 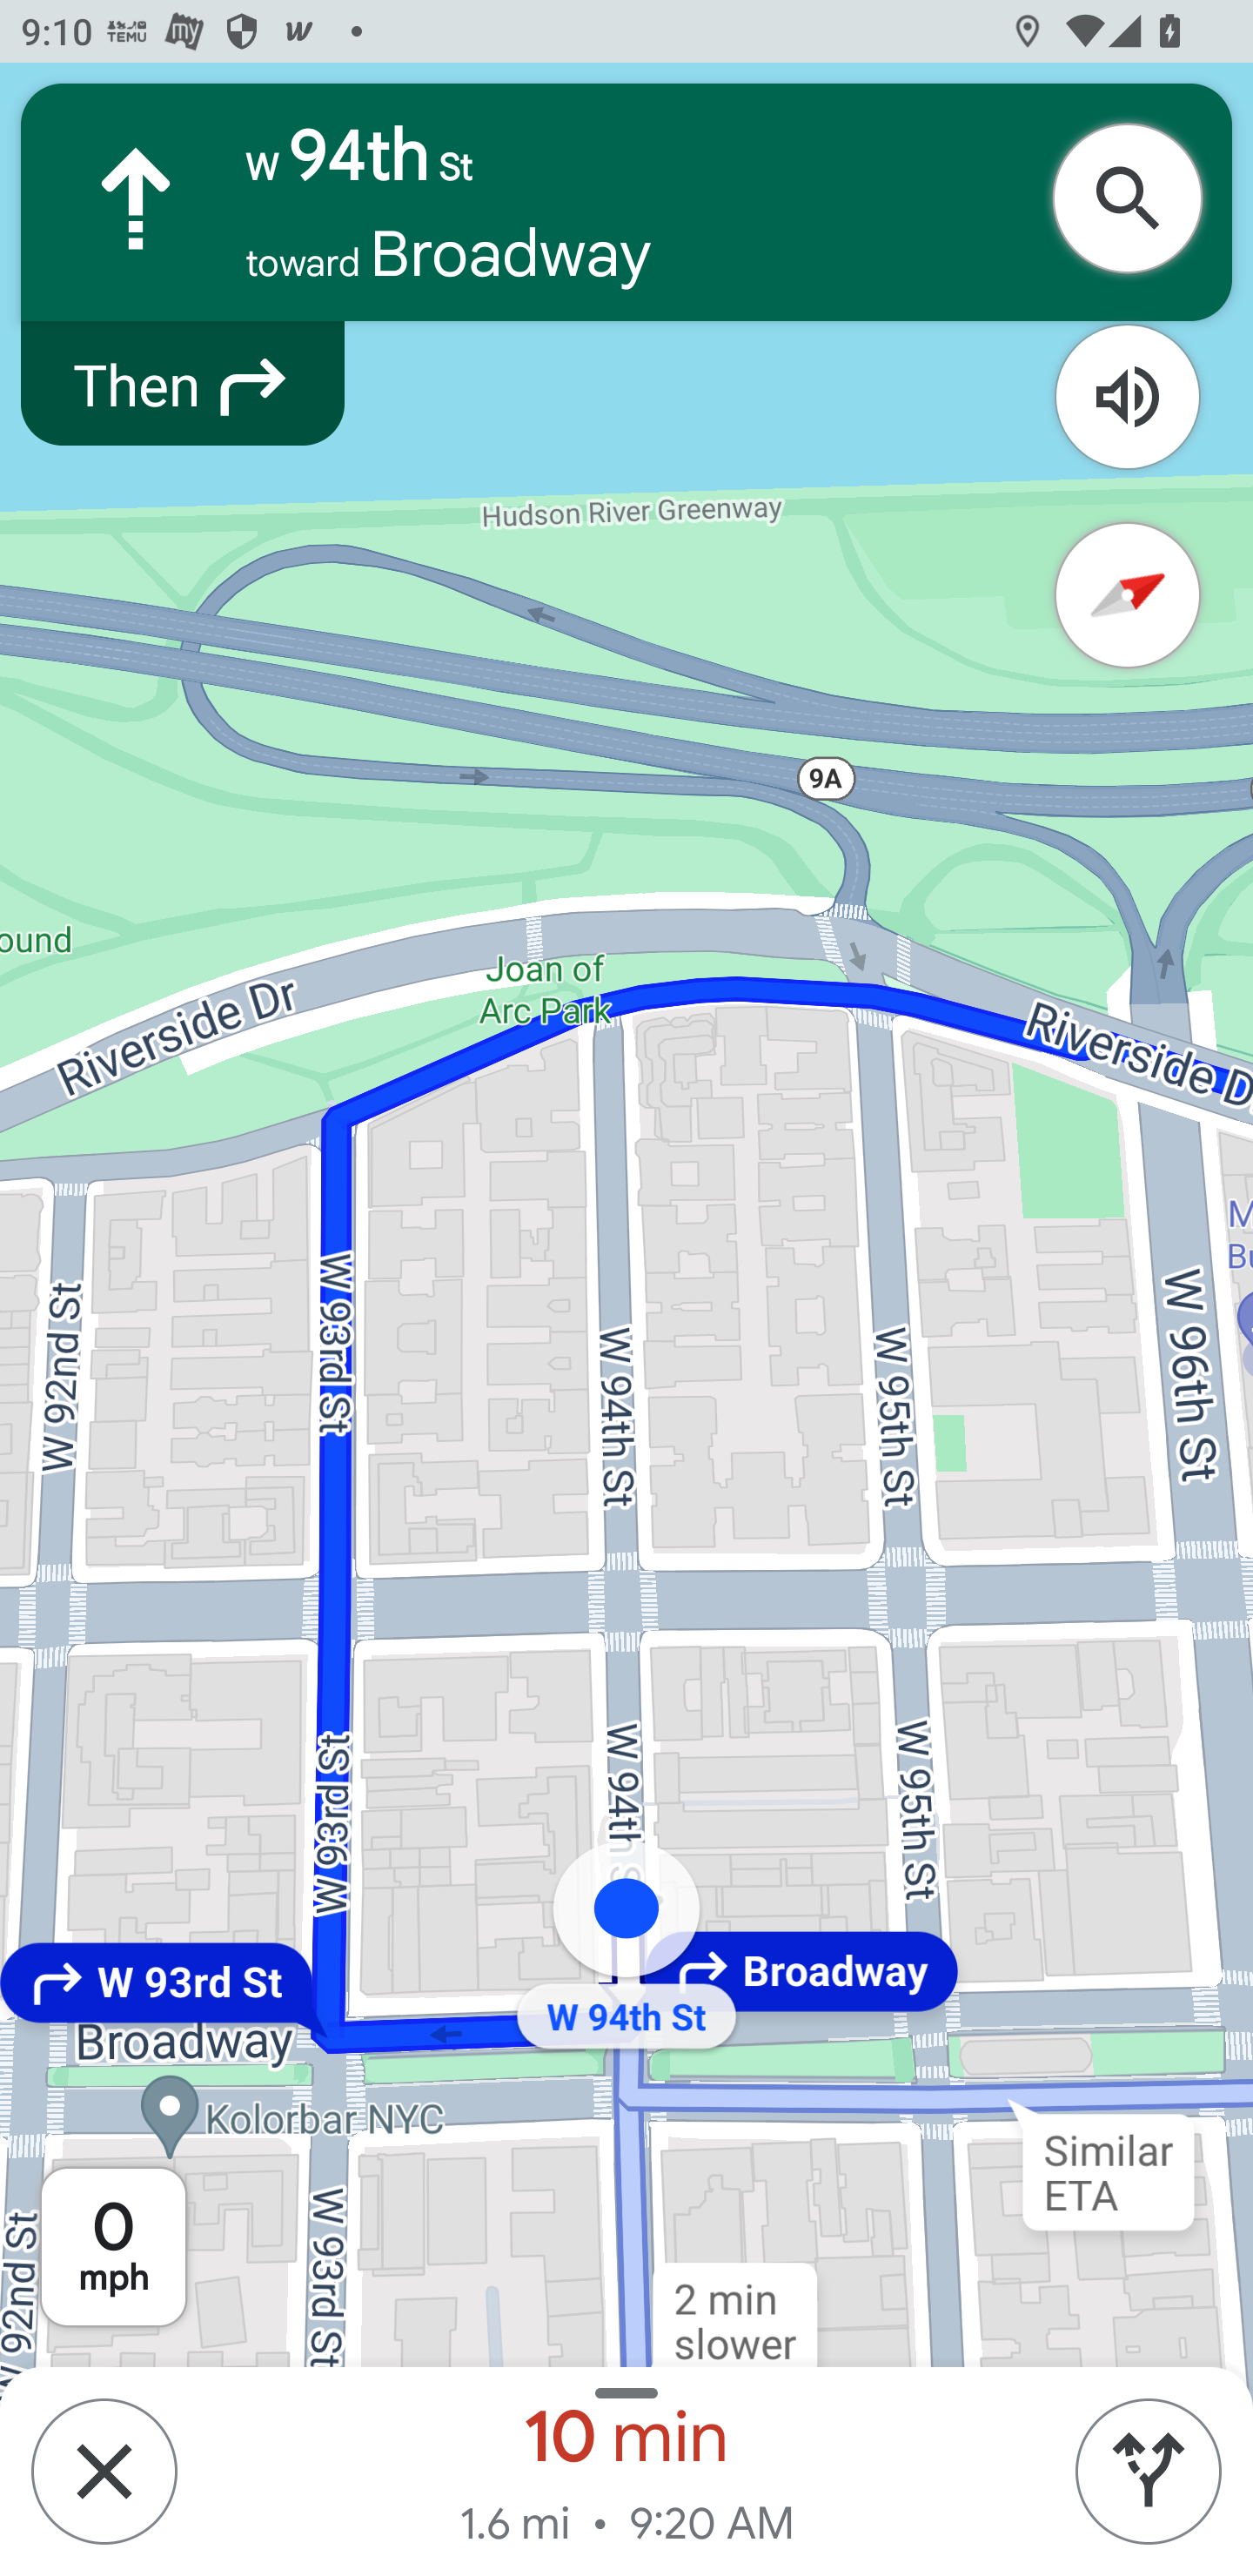 I want to click on Route preview, so click(x=1149, y=2472).